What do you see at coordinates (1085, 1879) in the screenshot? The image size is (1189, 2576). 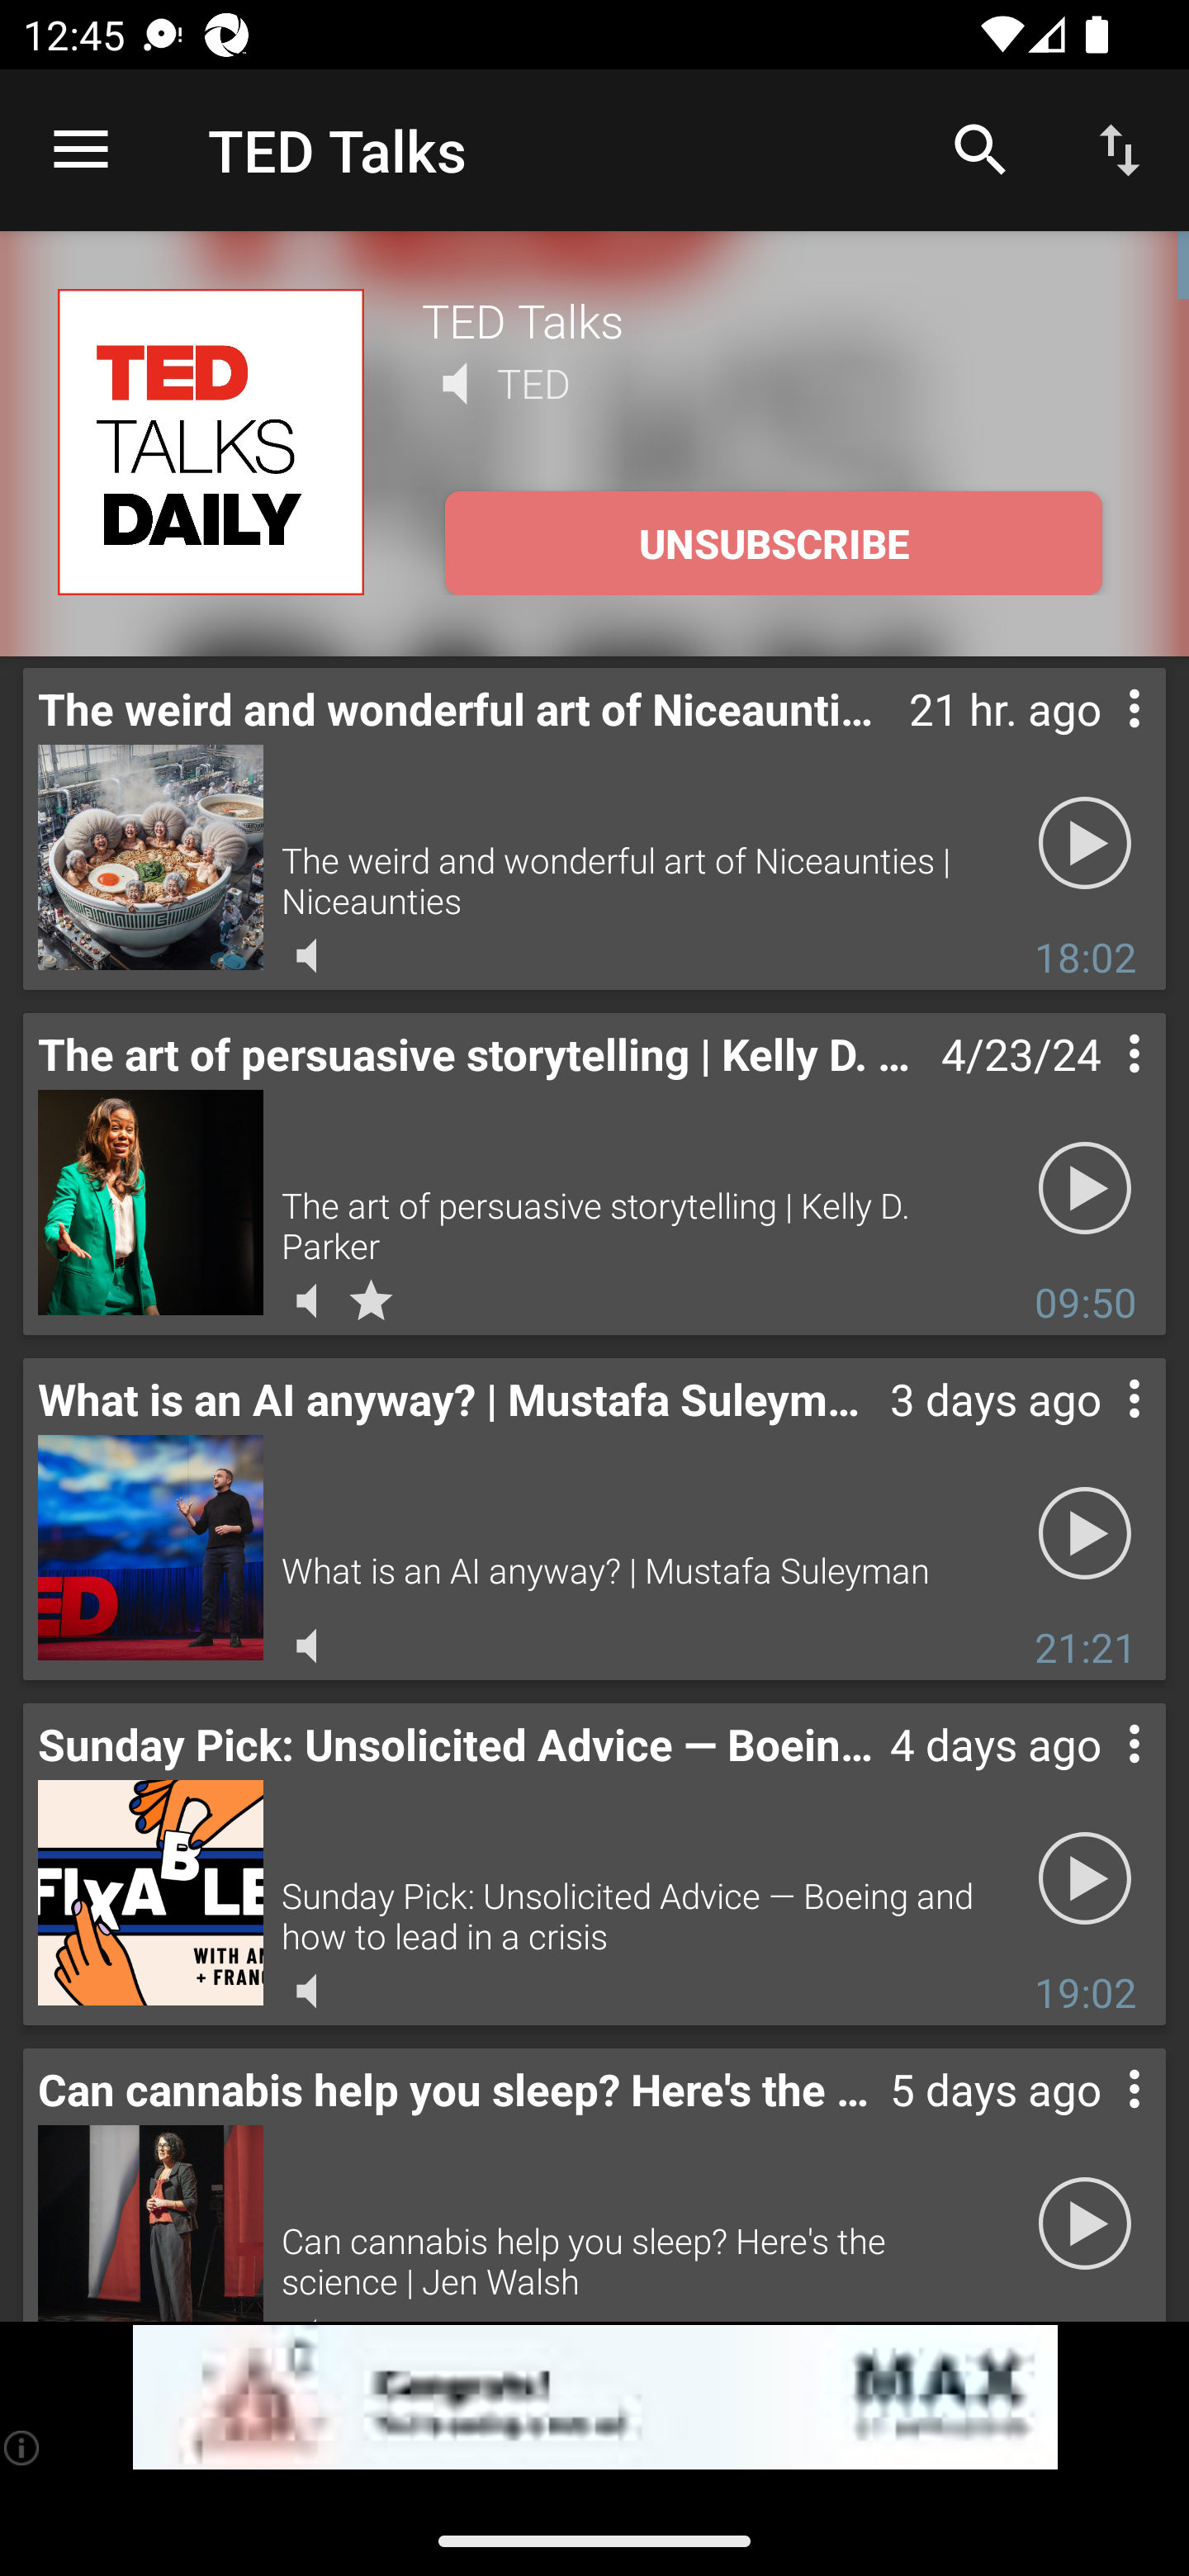 I see `Play` at bounding box center [1085, 1879].